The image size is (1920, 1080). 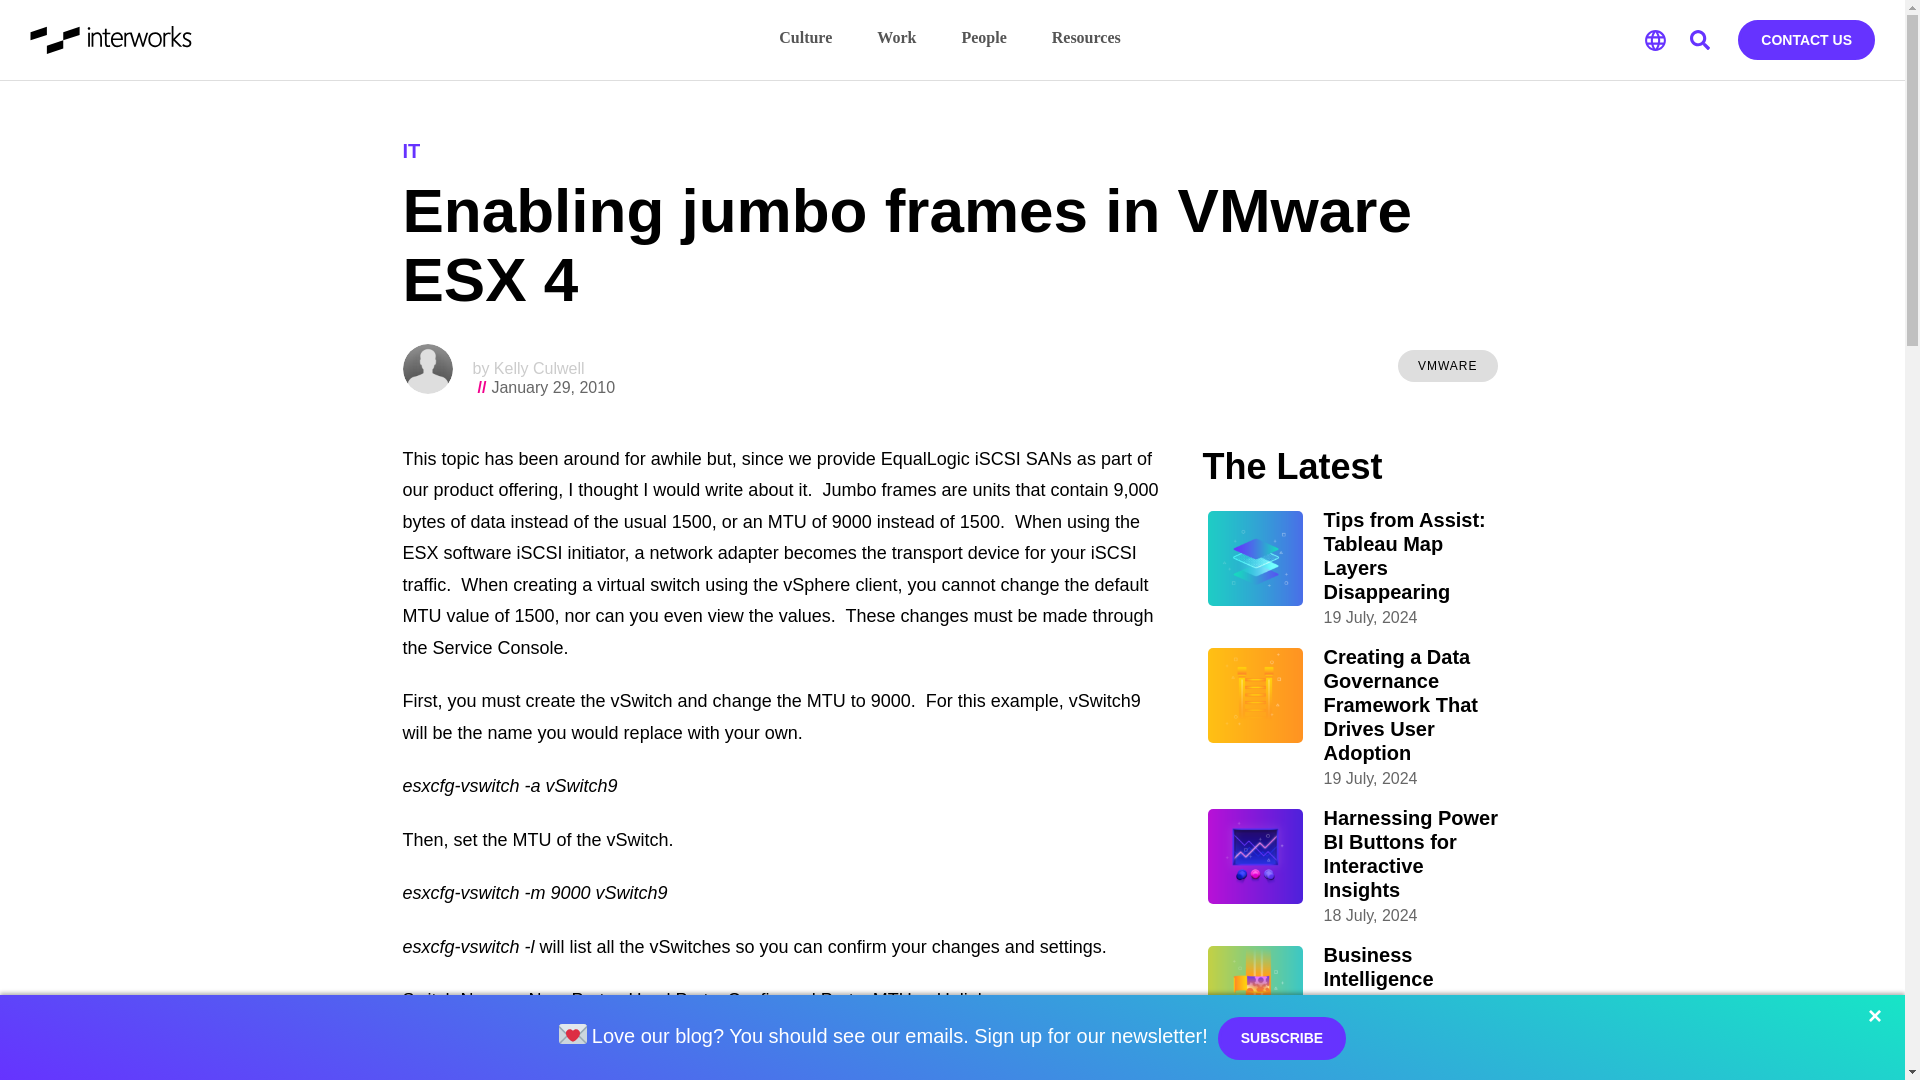 I want to click on VMWARE, so click(x=1447, y=366).